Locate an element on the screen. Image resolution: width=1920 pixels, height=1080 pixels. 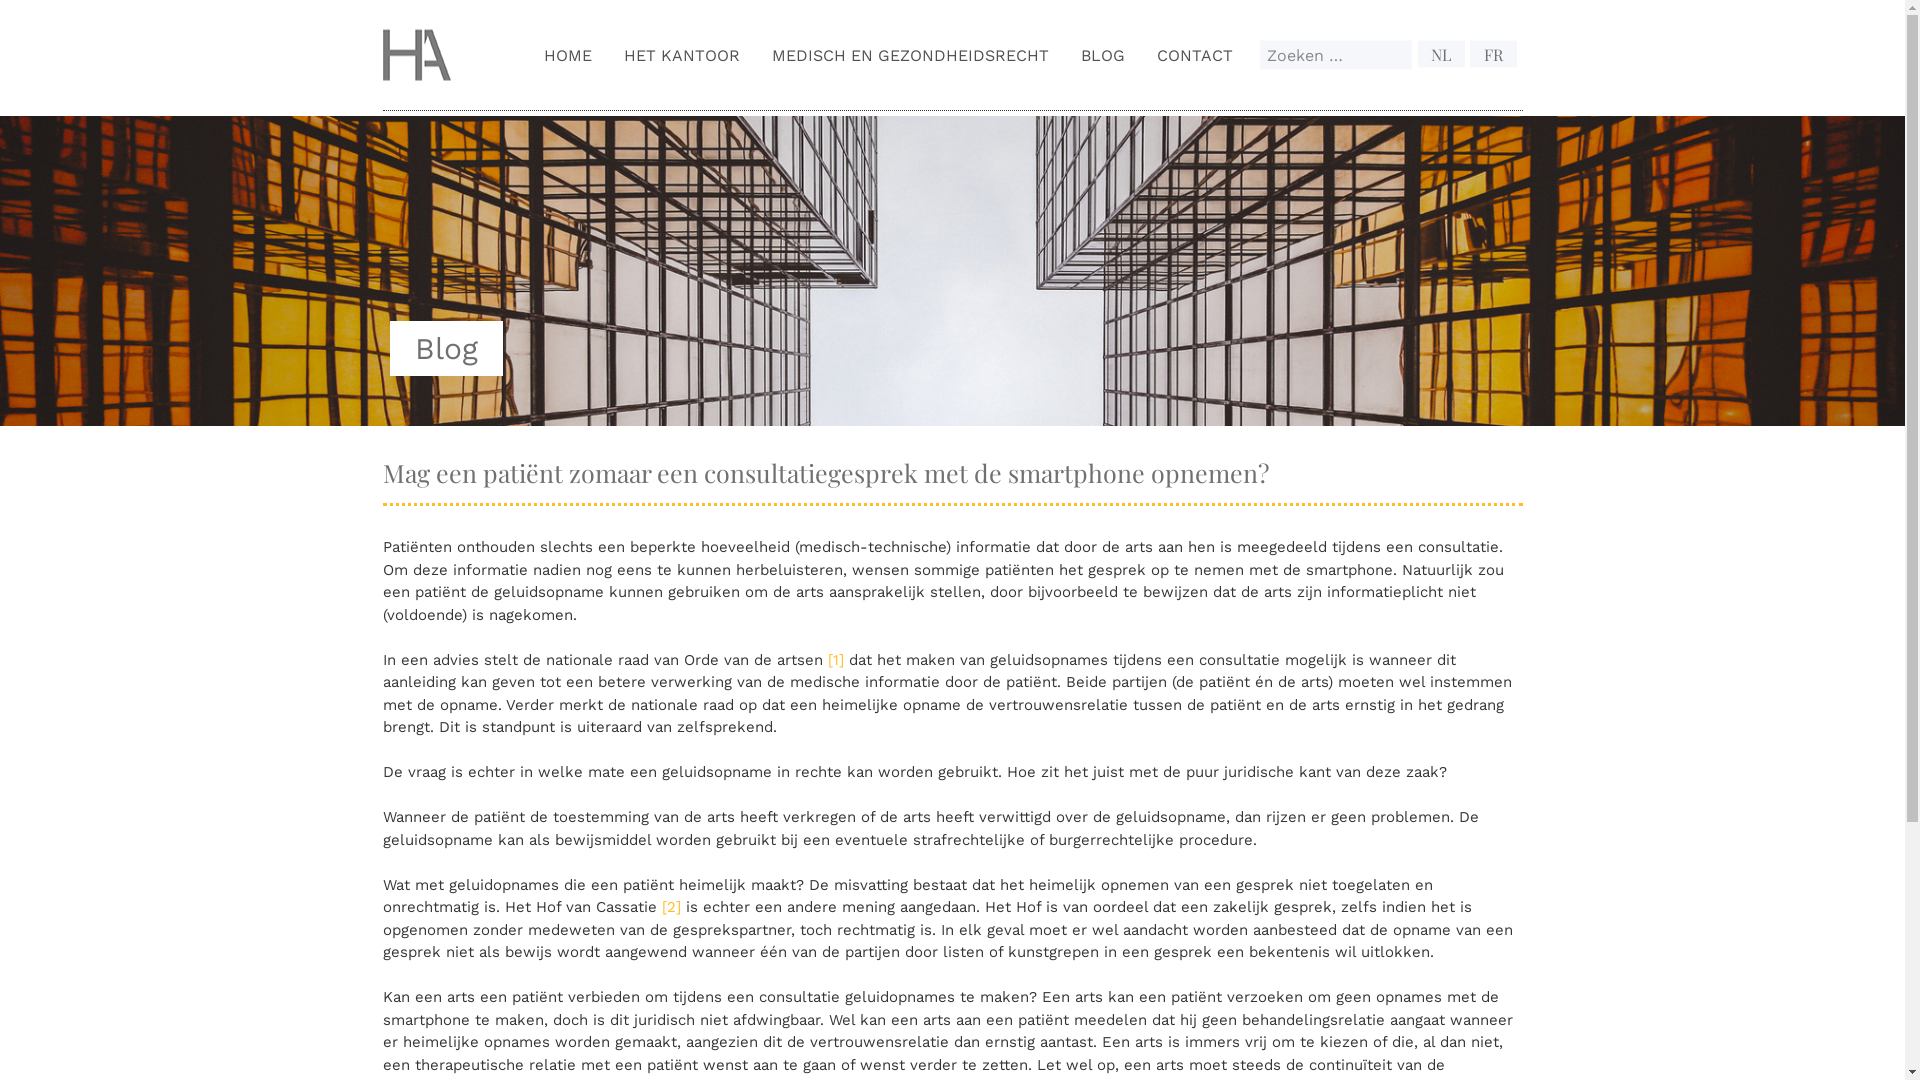
HOME is located at coordinates (568, 54).